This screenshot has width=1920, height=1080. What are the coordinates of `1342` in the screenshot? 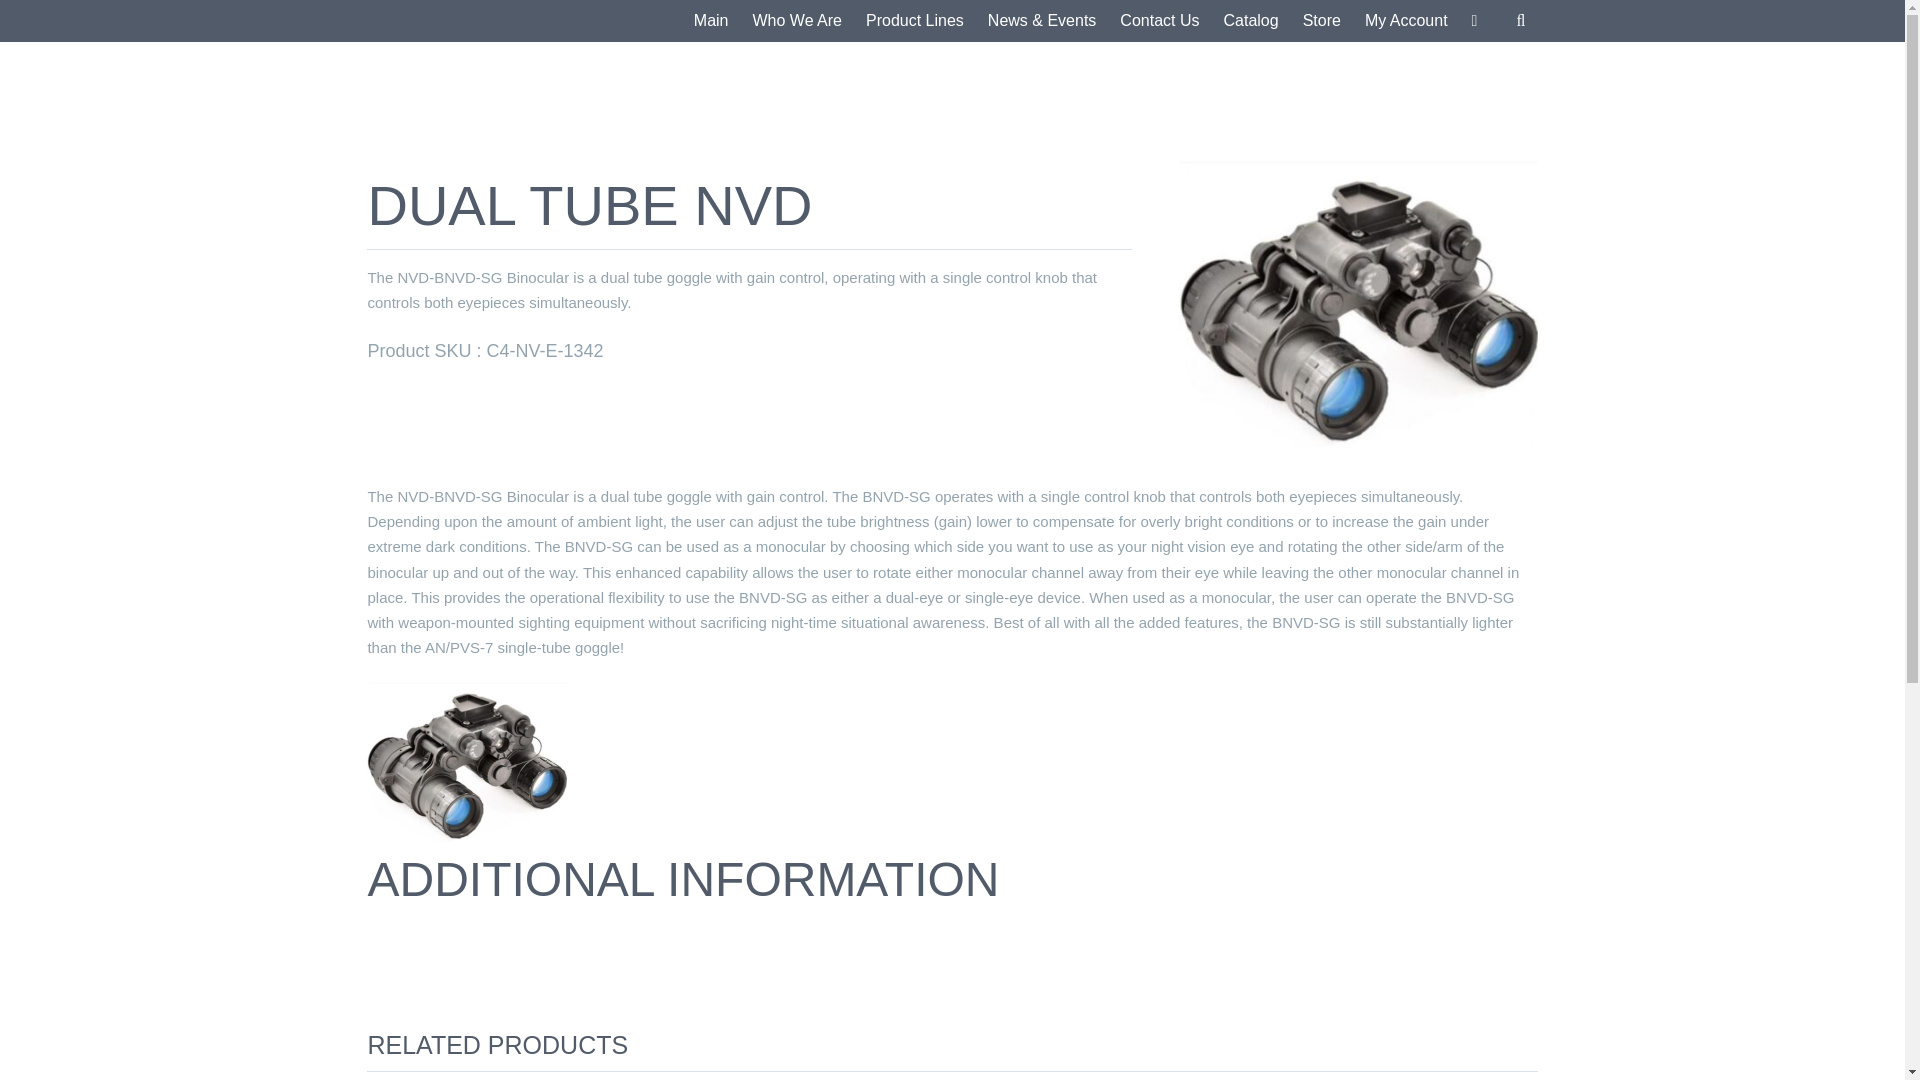 It's located at (466, 762).